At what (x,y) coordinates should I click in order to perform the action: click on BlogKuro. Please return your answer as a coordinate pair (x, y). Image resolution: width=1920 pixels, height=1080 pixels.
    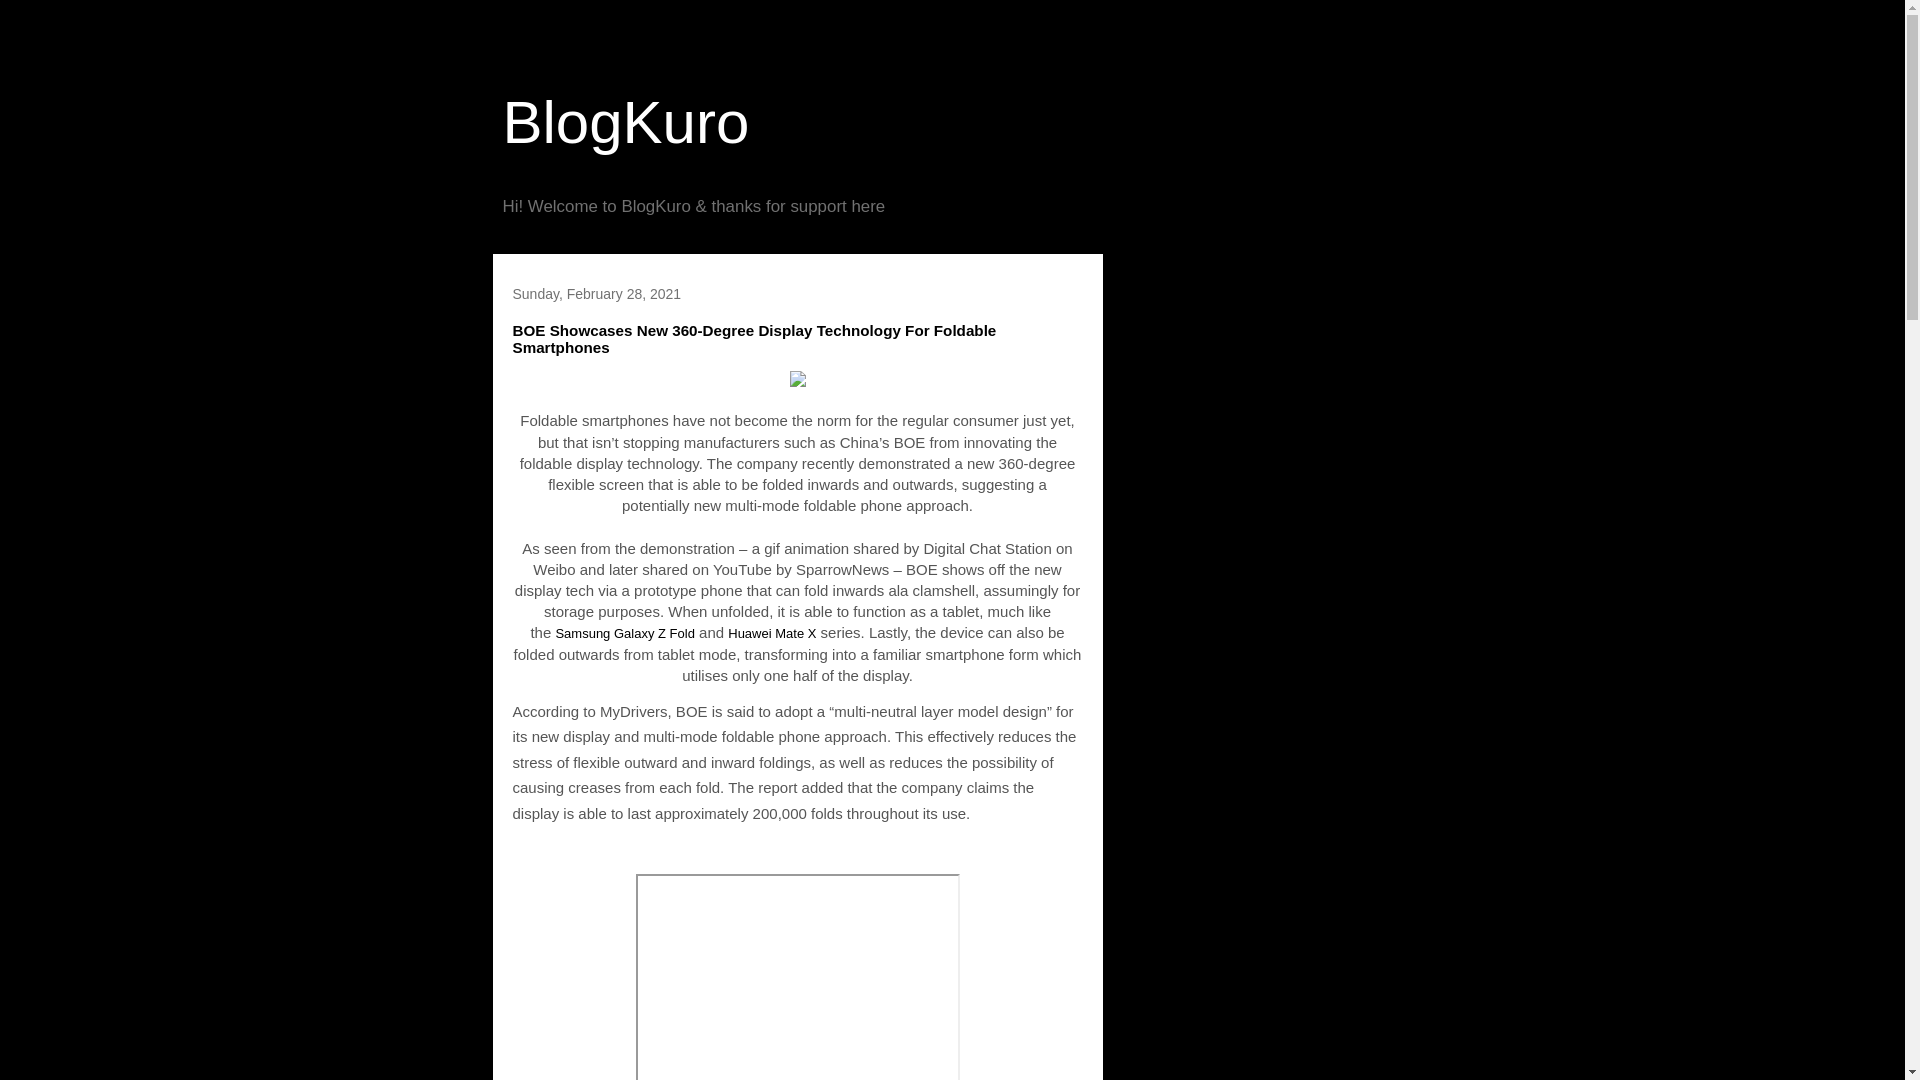
    Looking at the image, I should click on (624, 122).